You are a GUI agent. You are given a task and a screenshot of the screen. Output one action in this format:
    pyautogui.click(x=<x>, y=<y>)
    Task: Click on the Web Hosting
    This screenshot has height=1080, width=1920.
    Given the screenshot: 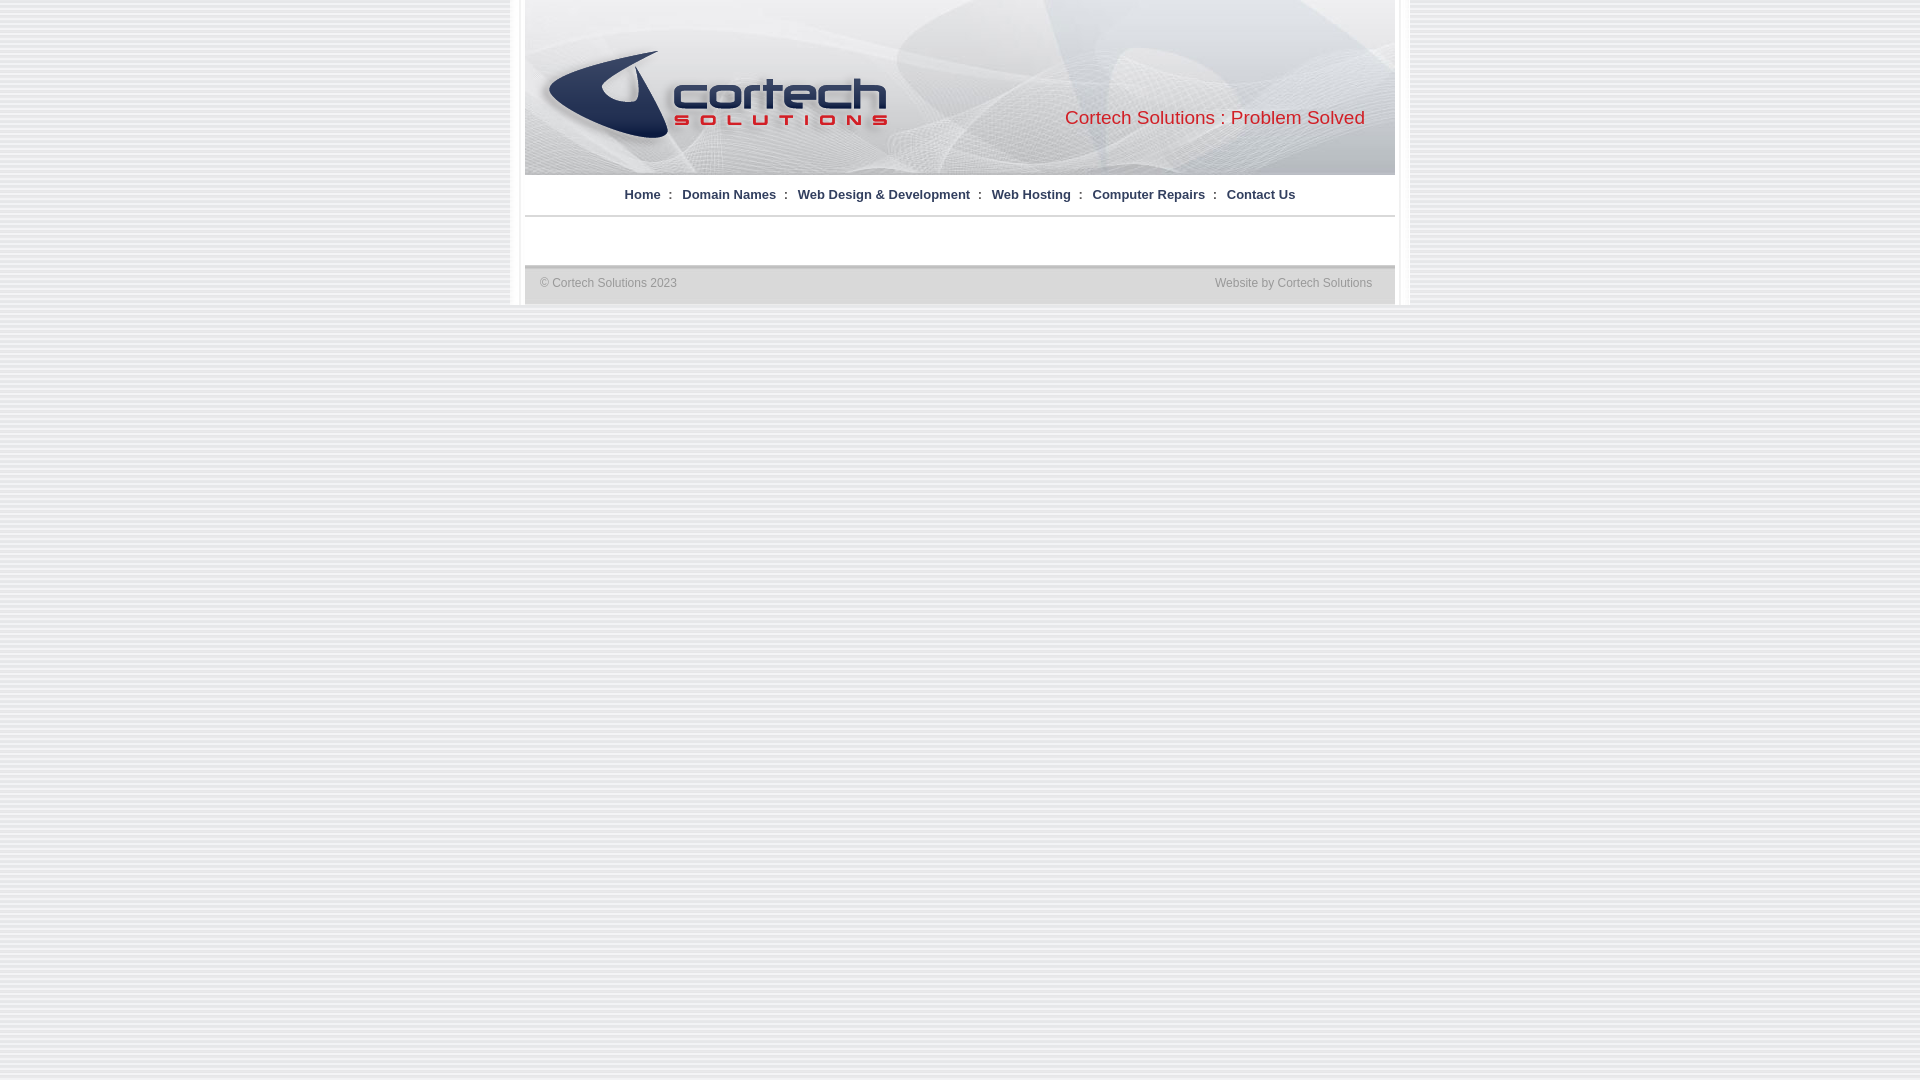 What is the action you would take?
    pyautogui.click(x=1031, y=194)
    